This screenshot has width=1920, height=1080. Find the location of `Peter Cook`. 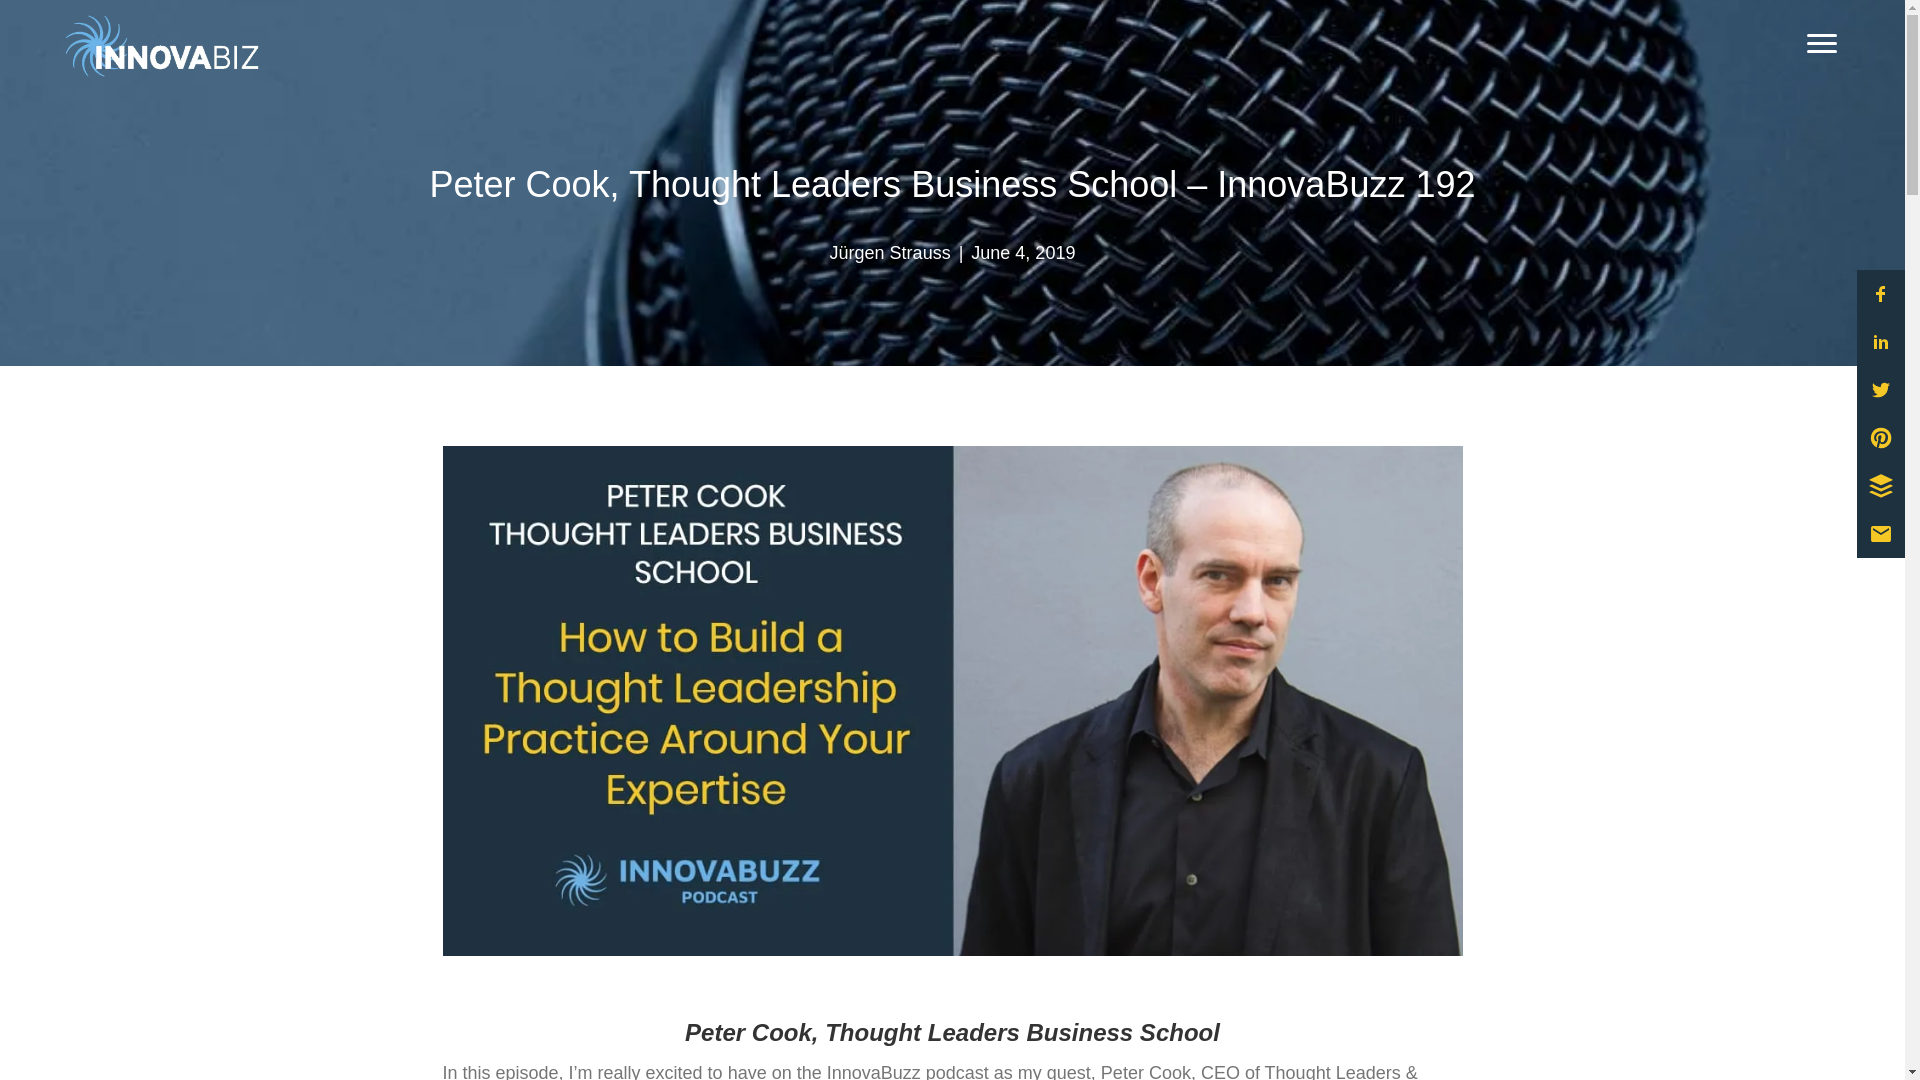

Peter Cook is located at coordinates (952, 701).